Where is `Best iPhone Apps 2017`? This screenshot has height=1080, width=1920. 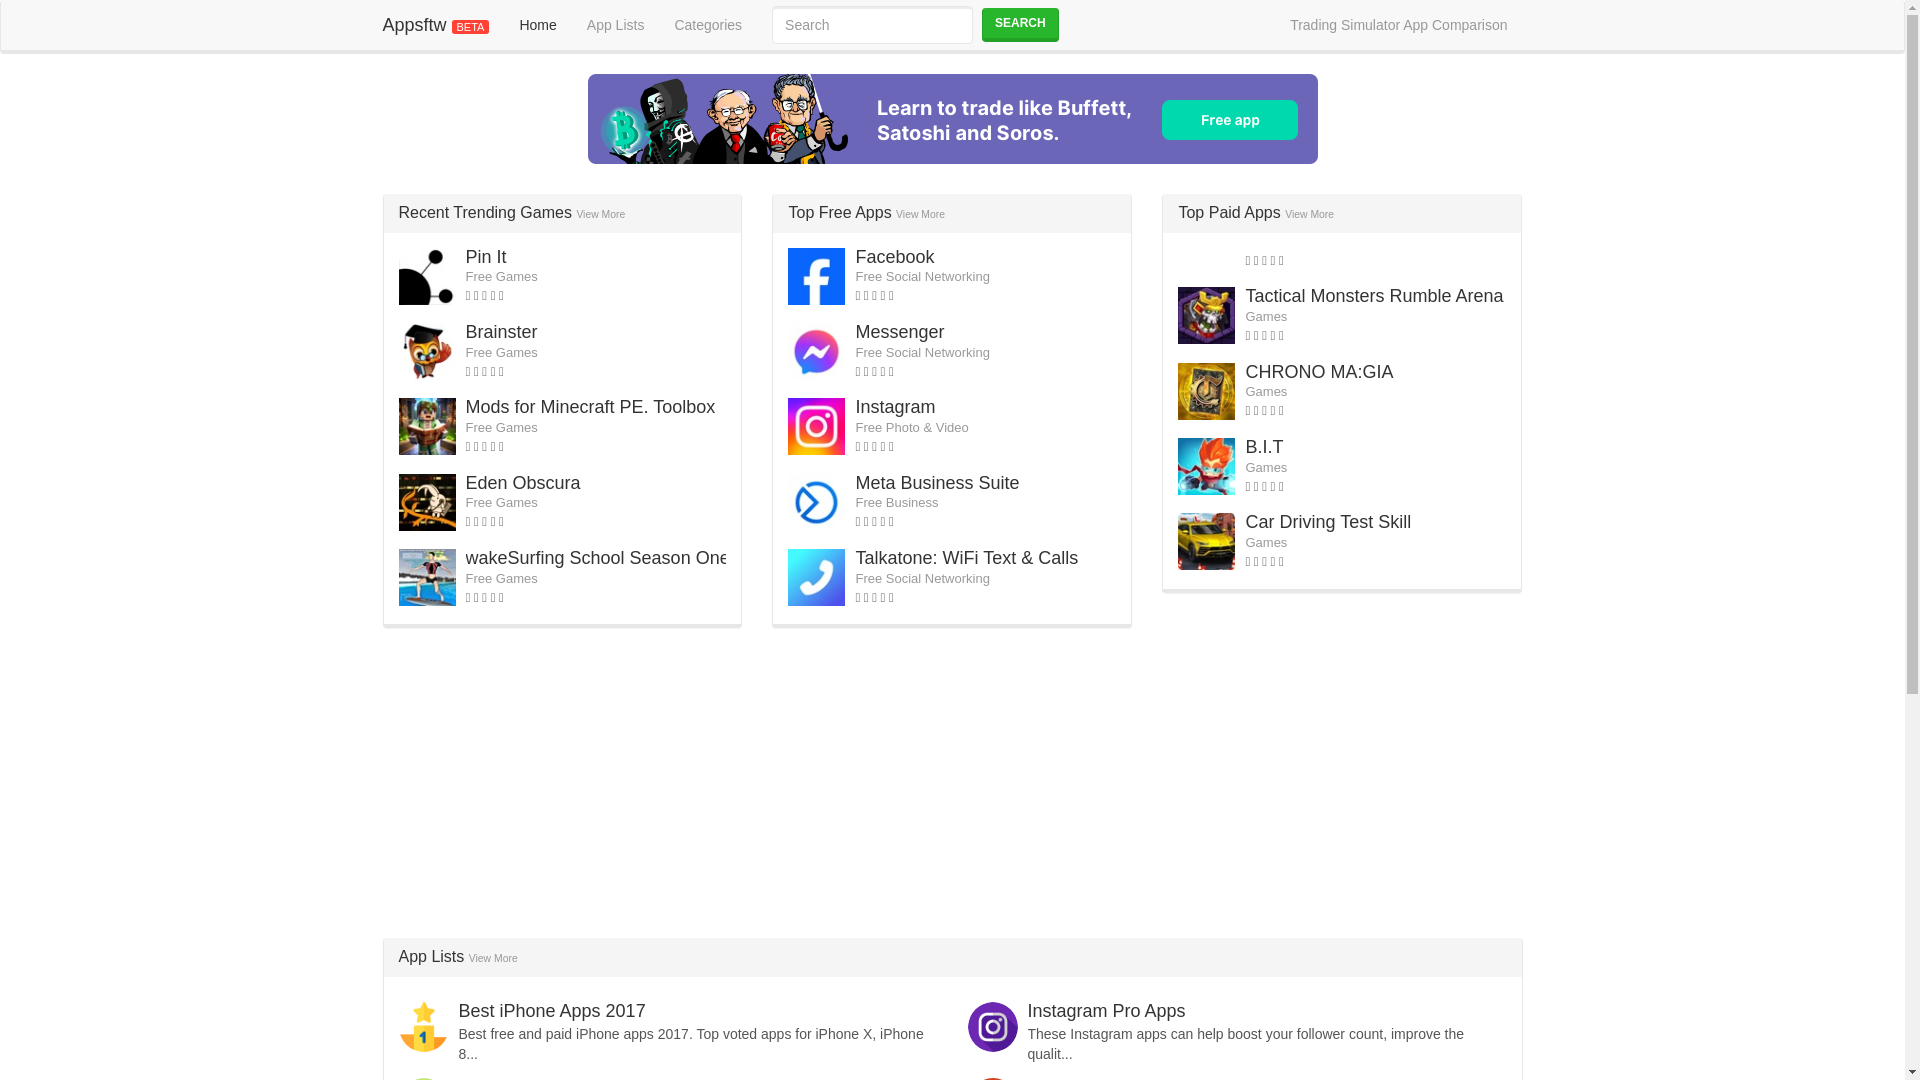 Best iPhone Apps 2017 is located at coordinates (552, 1010).